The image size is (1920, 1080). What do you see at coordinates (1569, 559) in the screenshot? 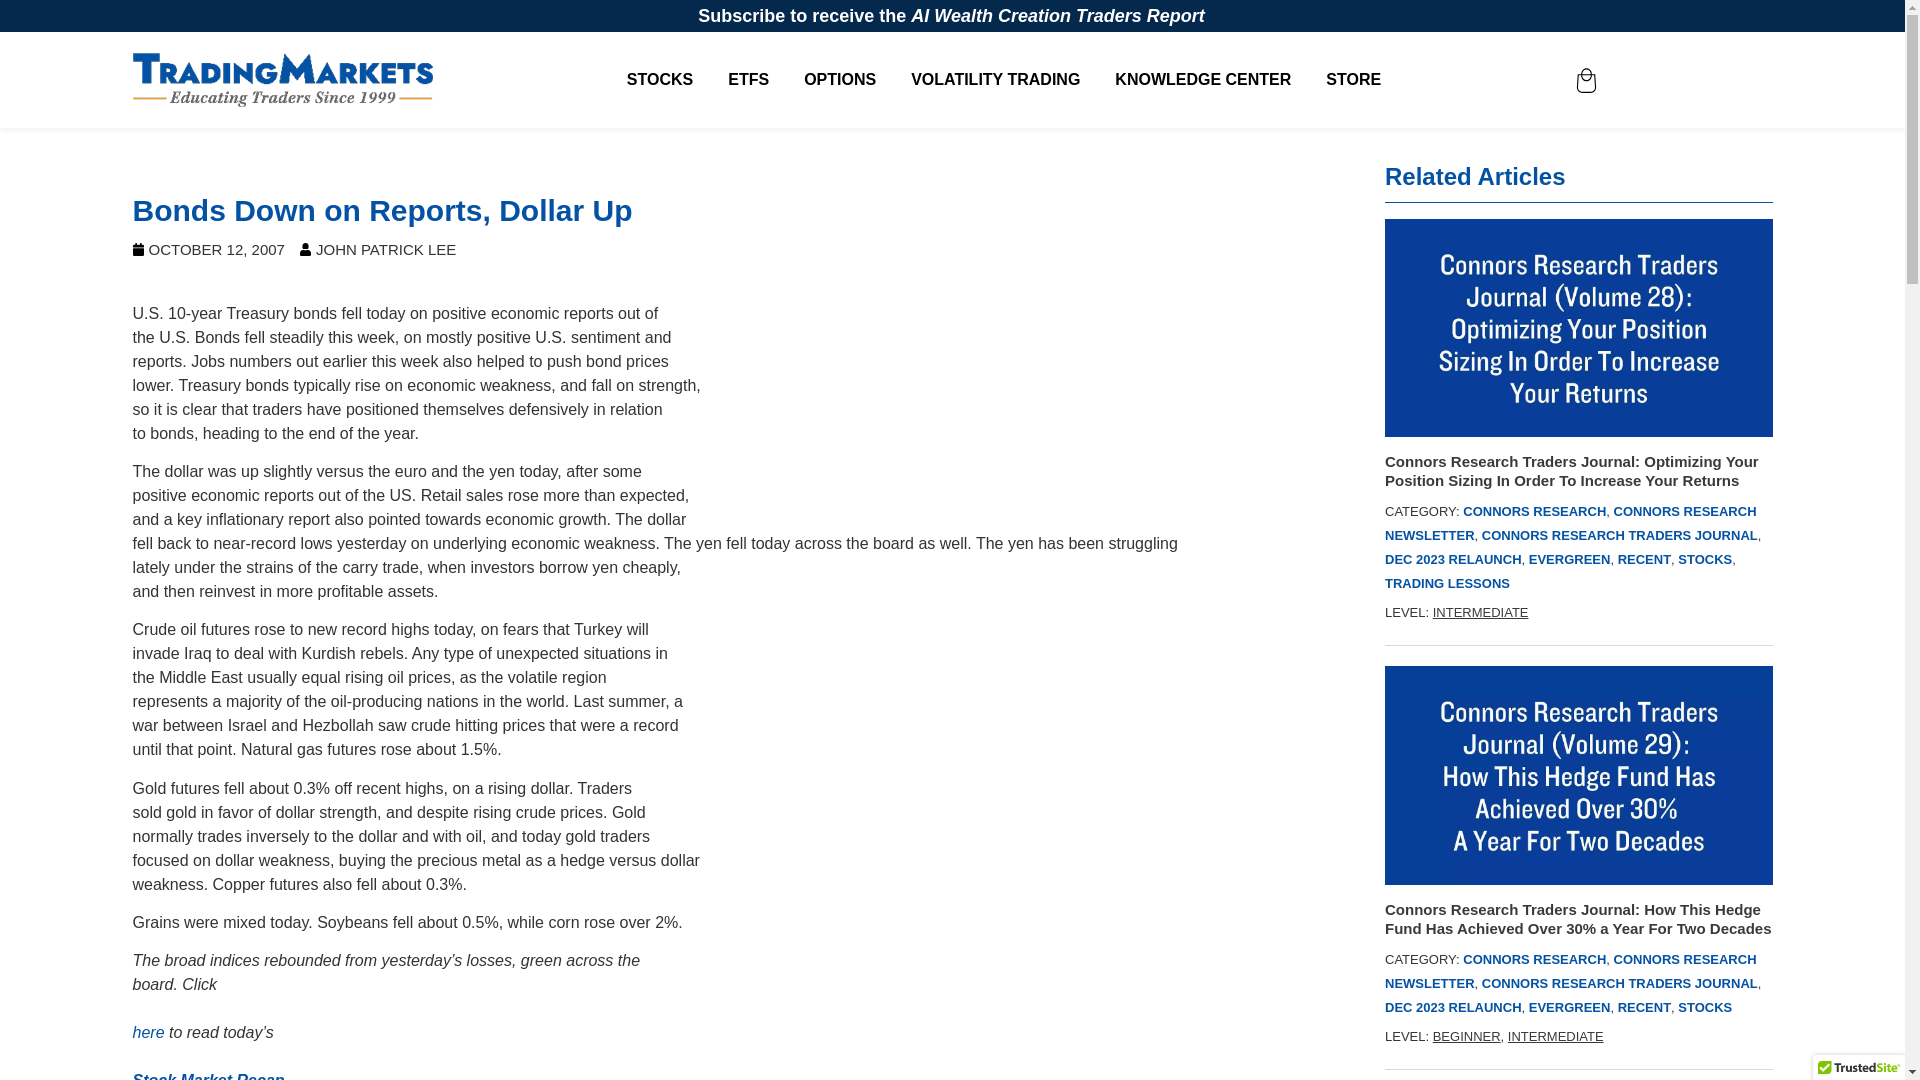
I see `EVERGREEN` at bounding box center [1569, 559].